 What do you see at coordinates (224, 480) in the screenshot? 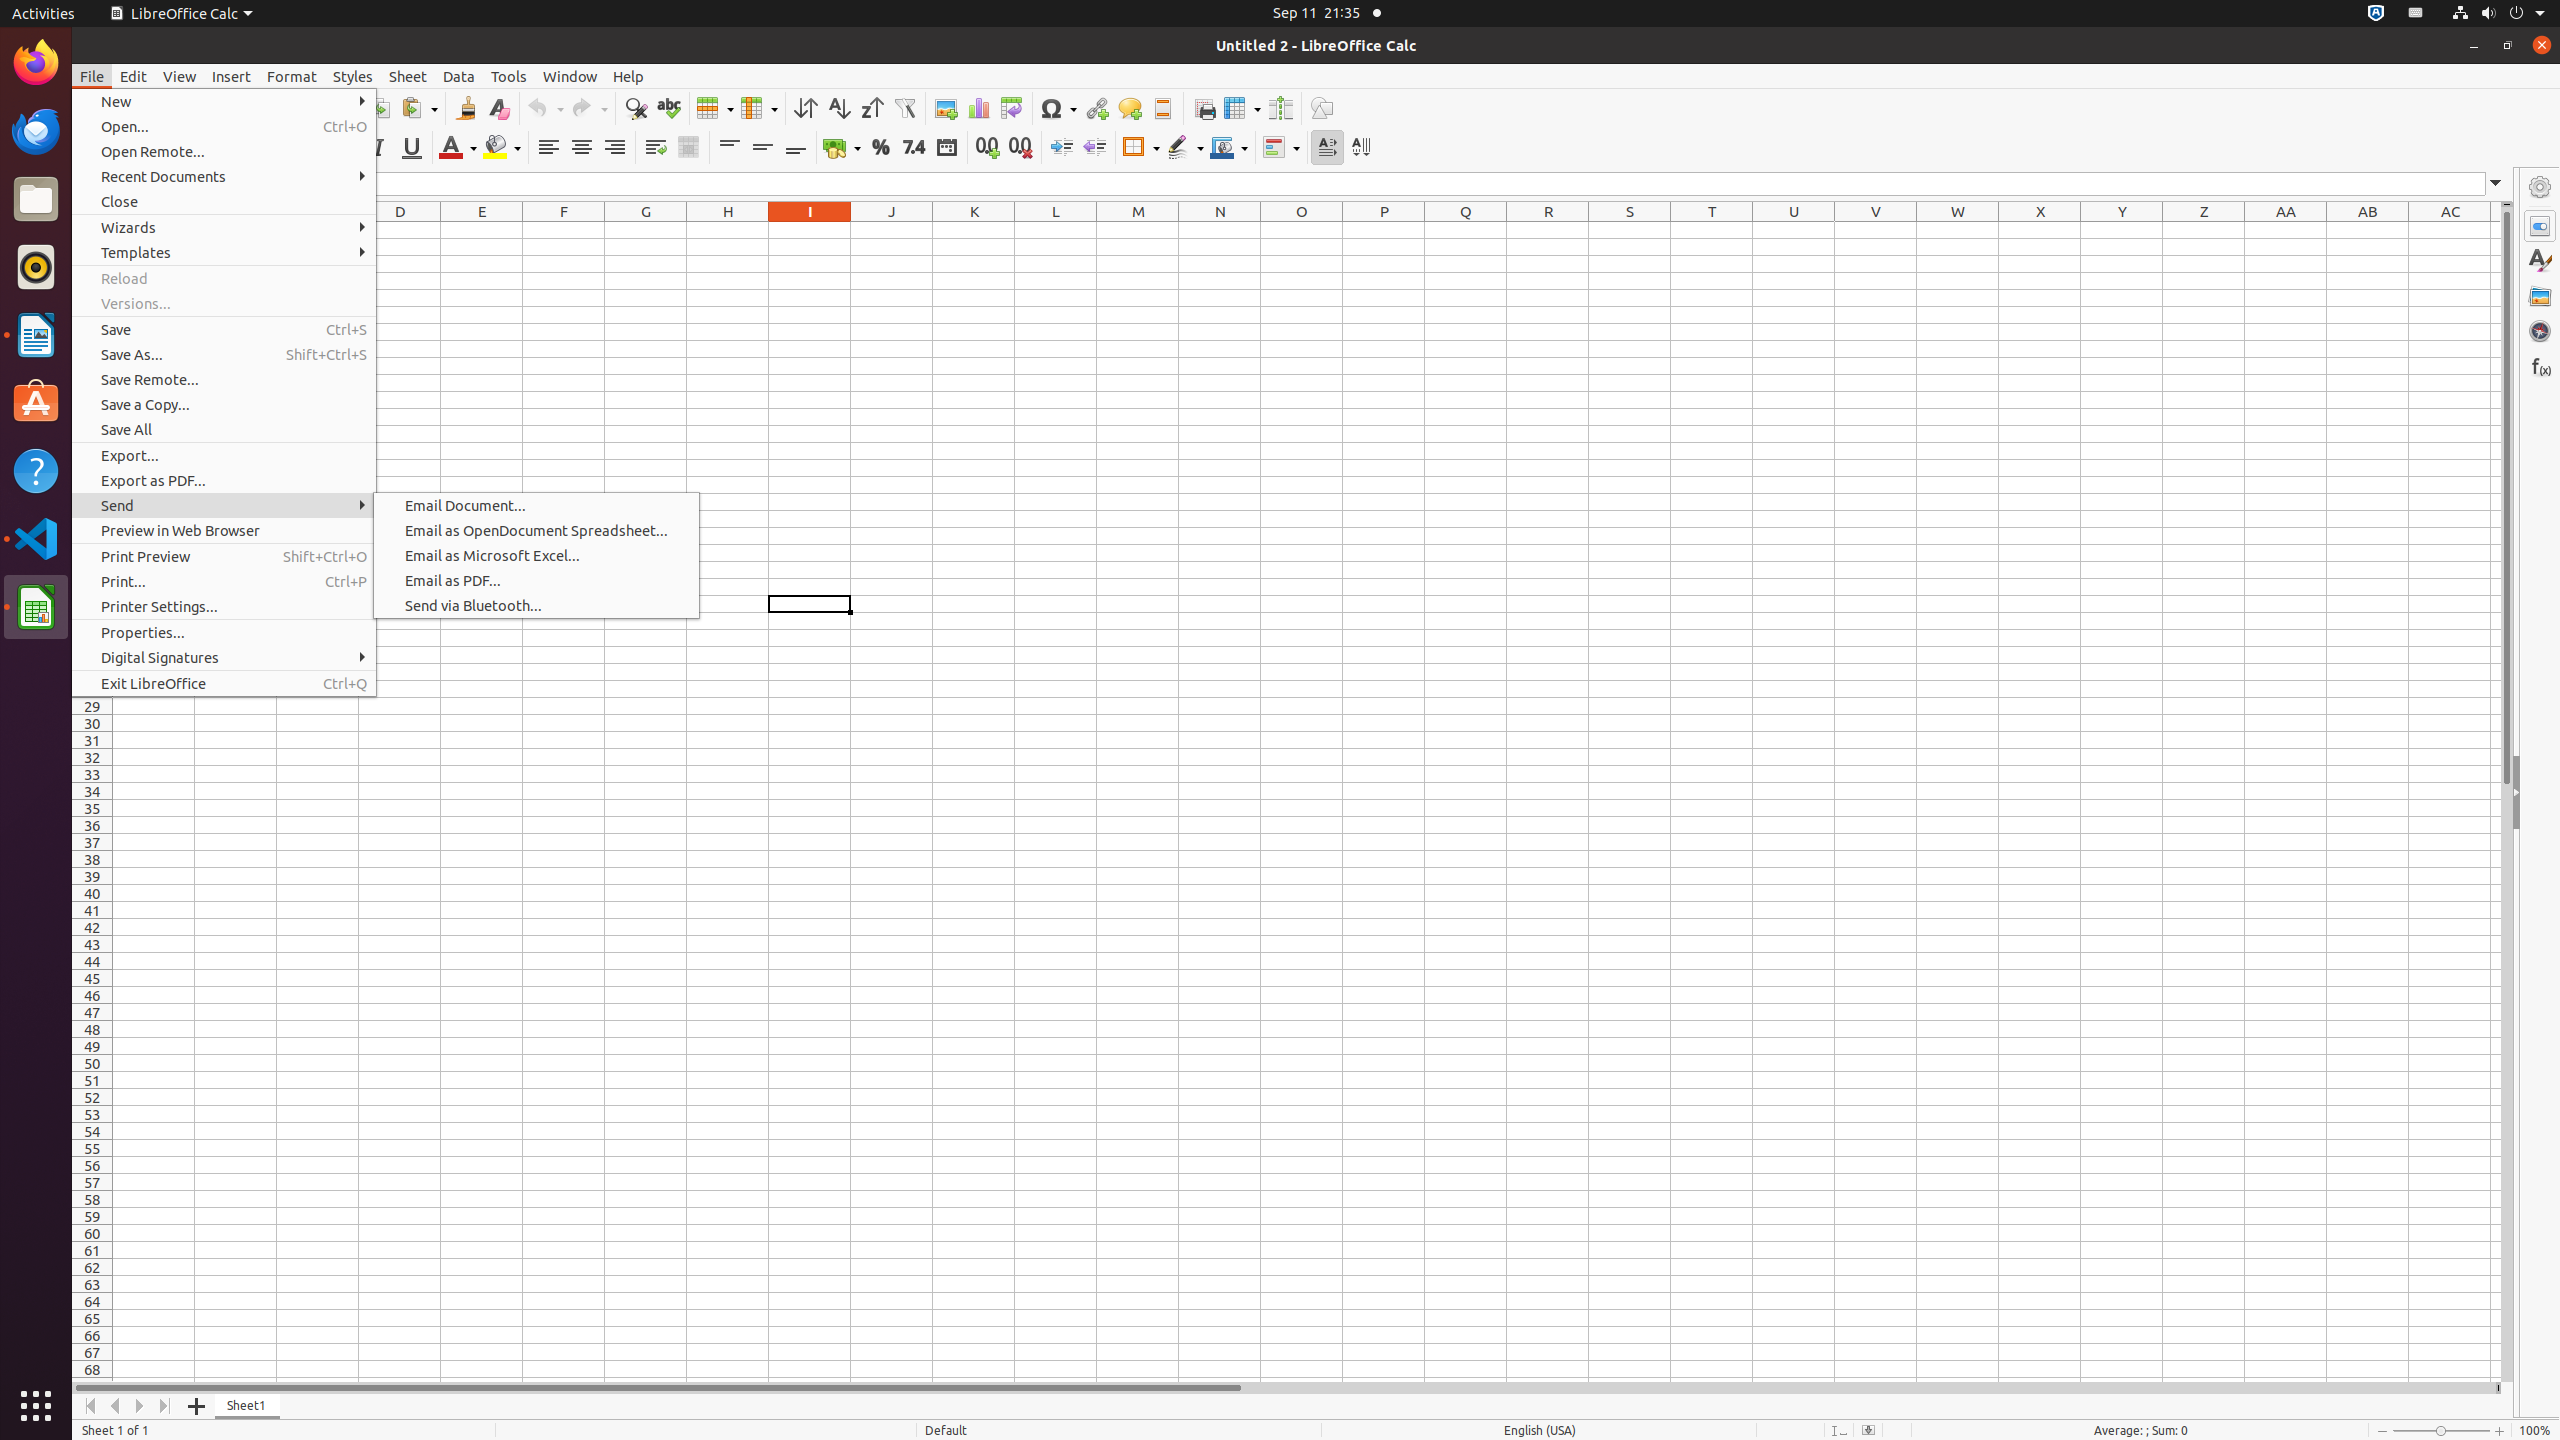
I see `Export as PDF...` at bounding box center [224, 480].